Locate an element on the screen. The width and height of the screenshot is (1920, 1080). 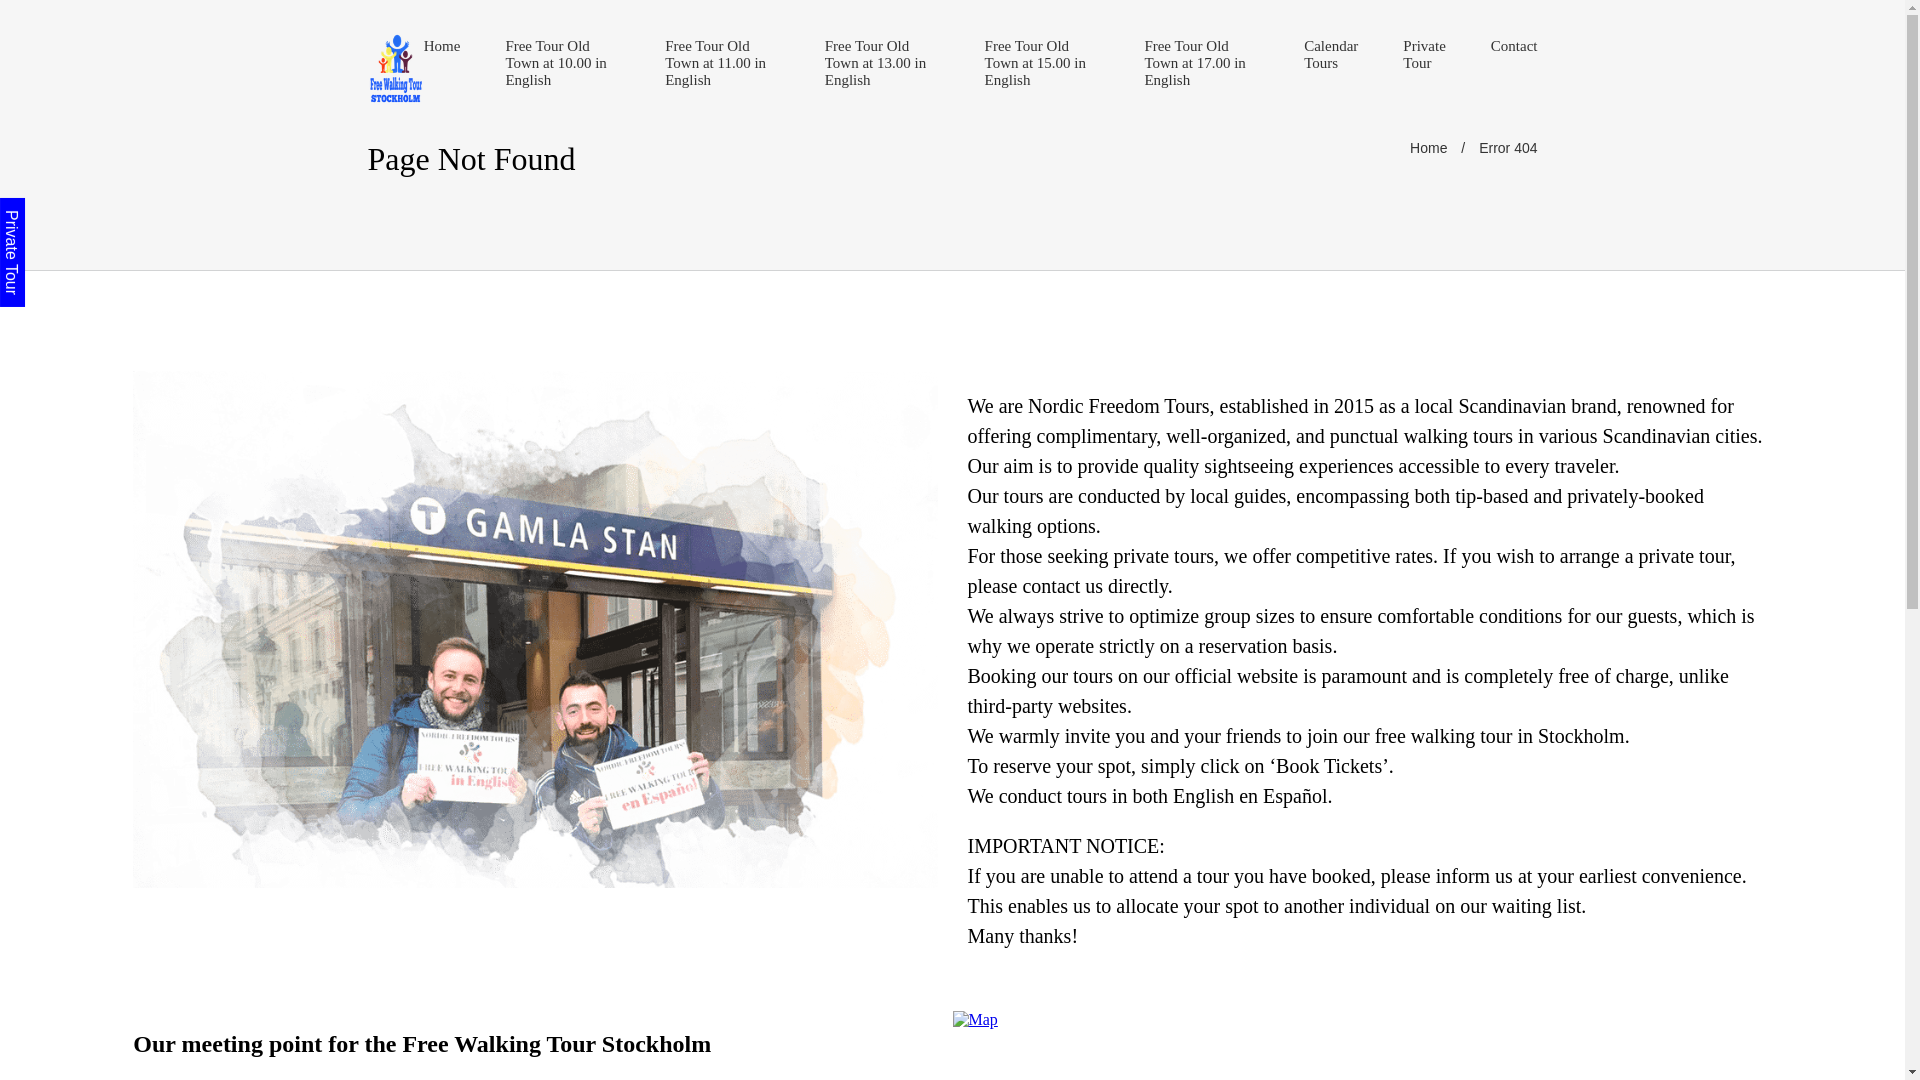
Free Tour Old Town at 10.00 in English is located at coordinates (562, 64).